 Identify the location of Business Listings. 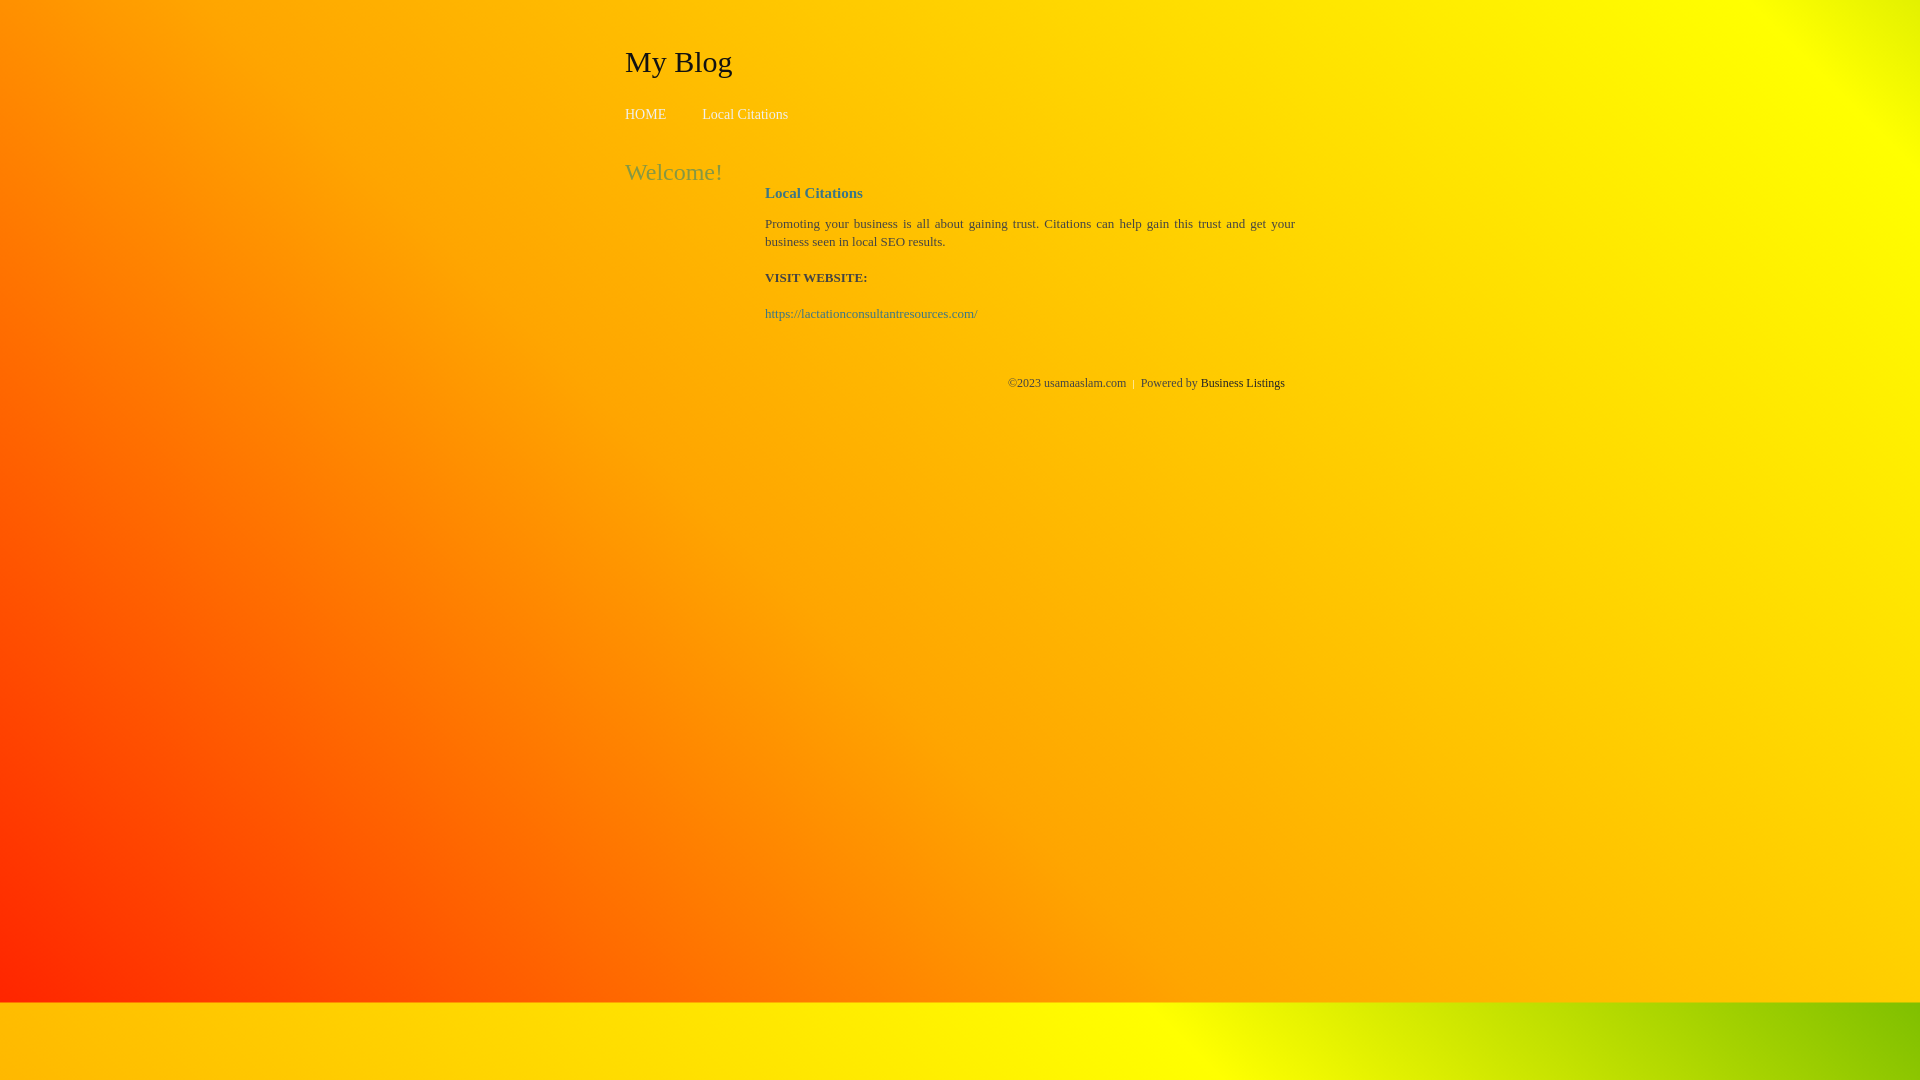
(1243, 383).